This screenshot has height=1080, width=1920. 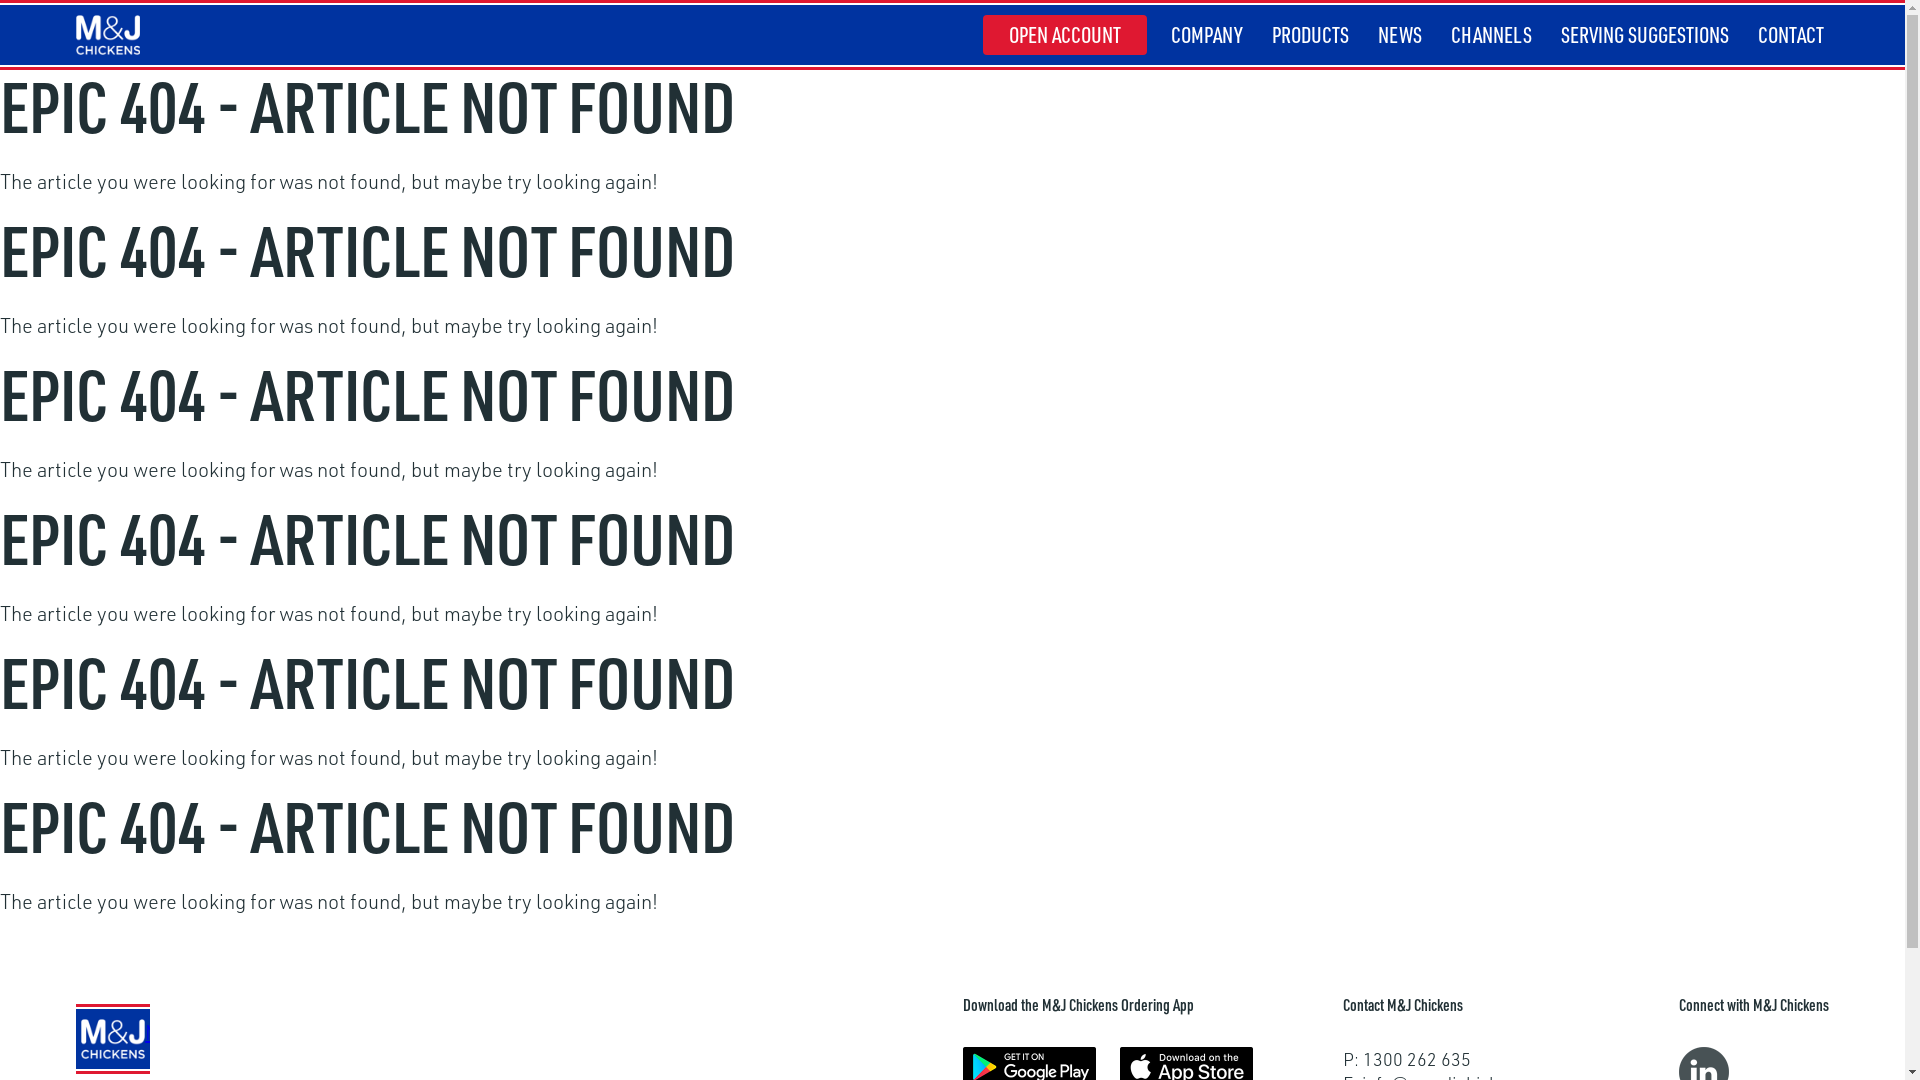 What do you see at coordinates (108, 35) in the screenshot?
I see `M&J Chickens` at bounding box center [108, 35].